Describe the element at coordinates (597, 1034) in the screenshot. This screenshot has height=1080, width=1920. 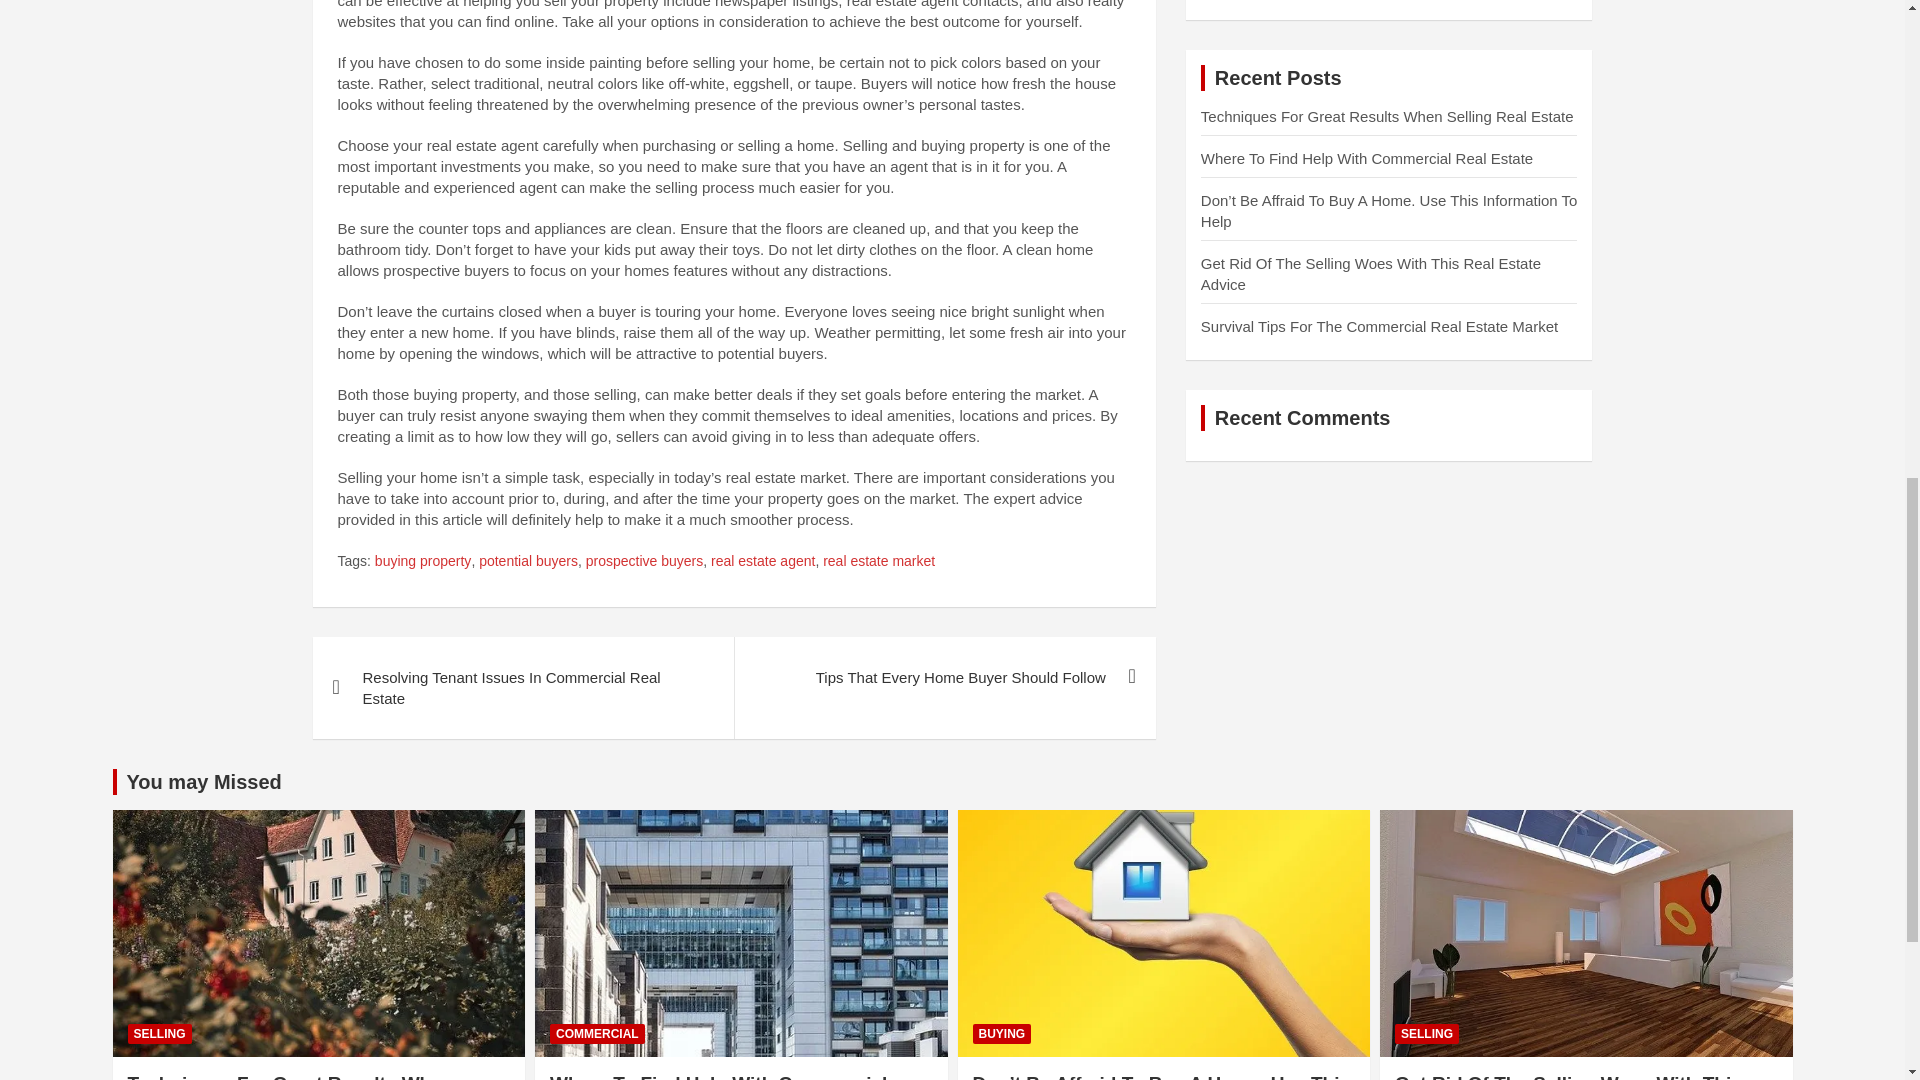
I see `COMMERCIAL` at that location.